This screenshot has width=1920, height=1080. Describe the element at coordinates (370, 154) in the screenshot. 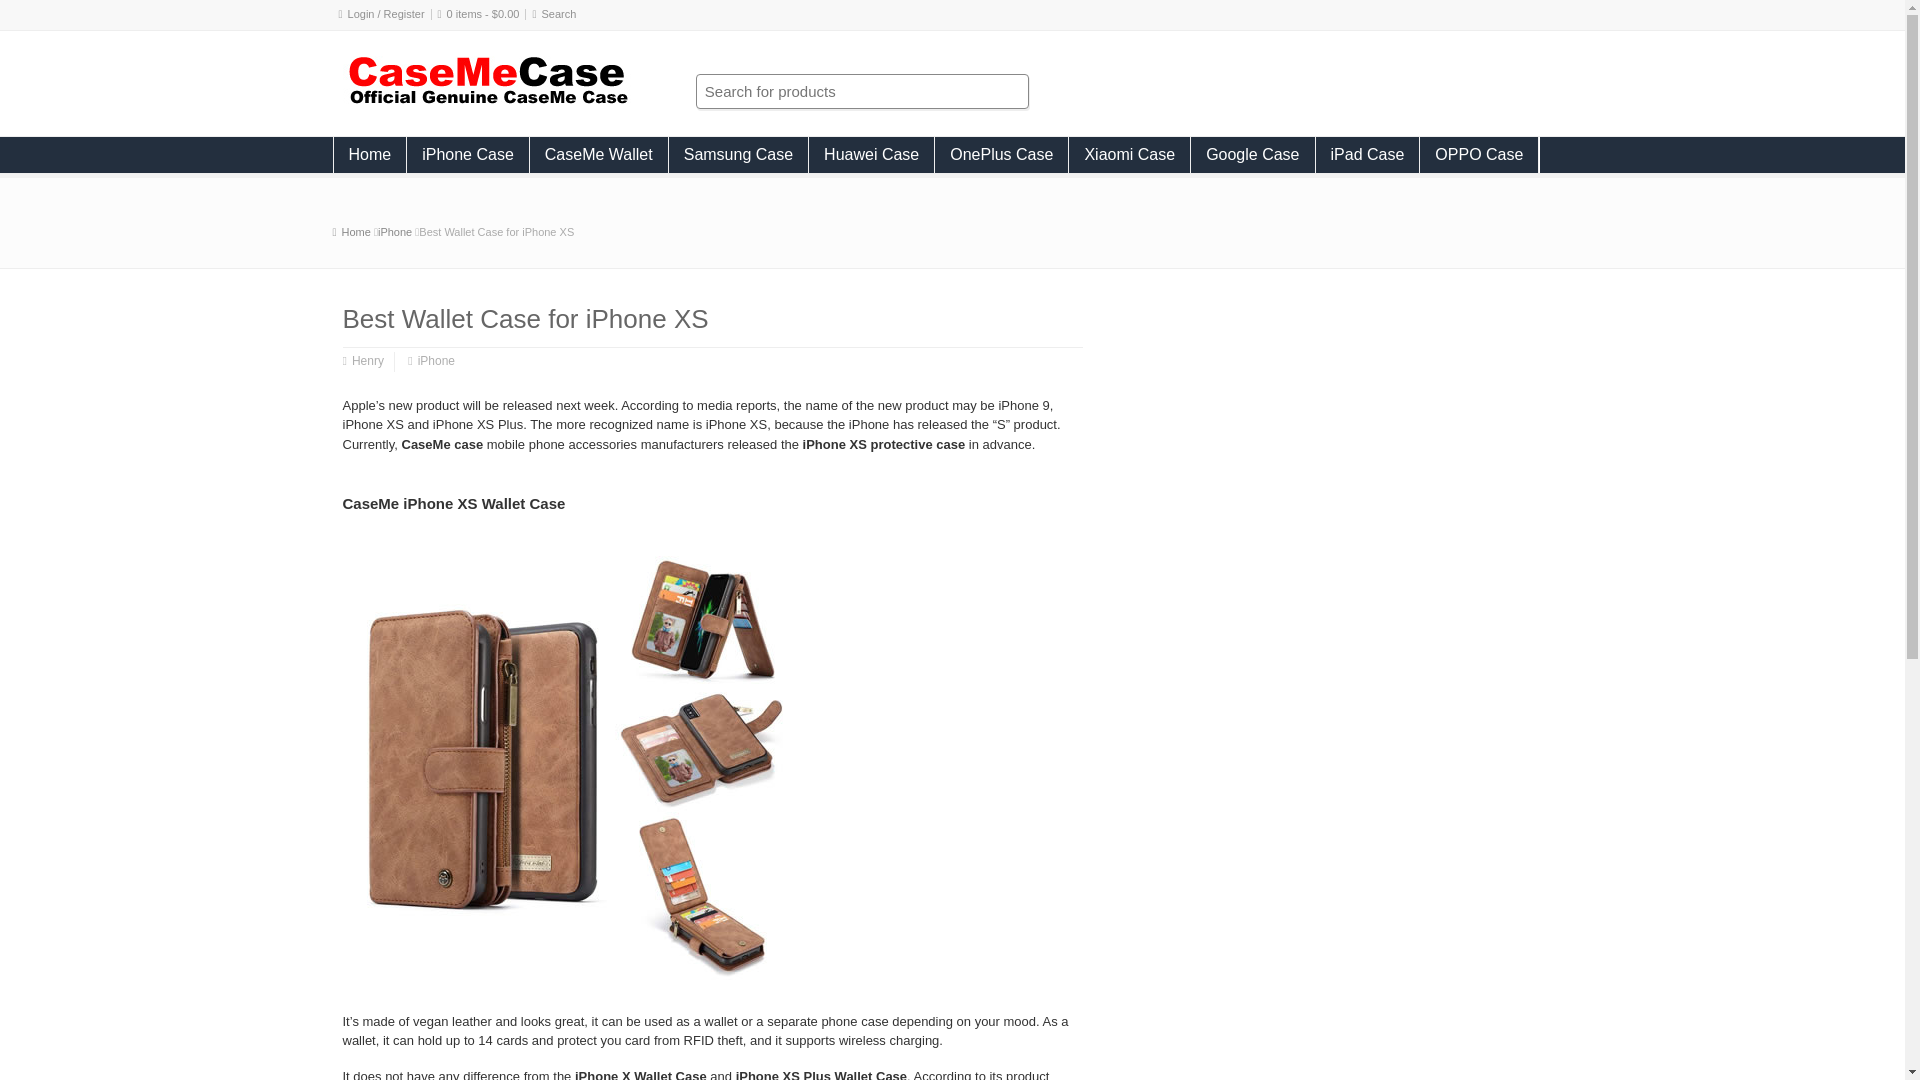

I see `Home` at that location.